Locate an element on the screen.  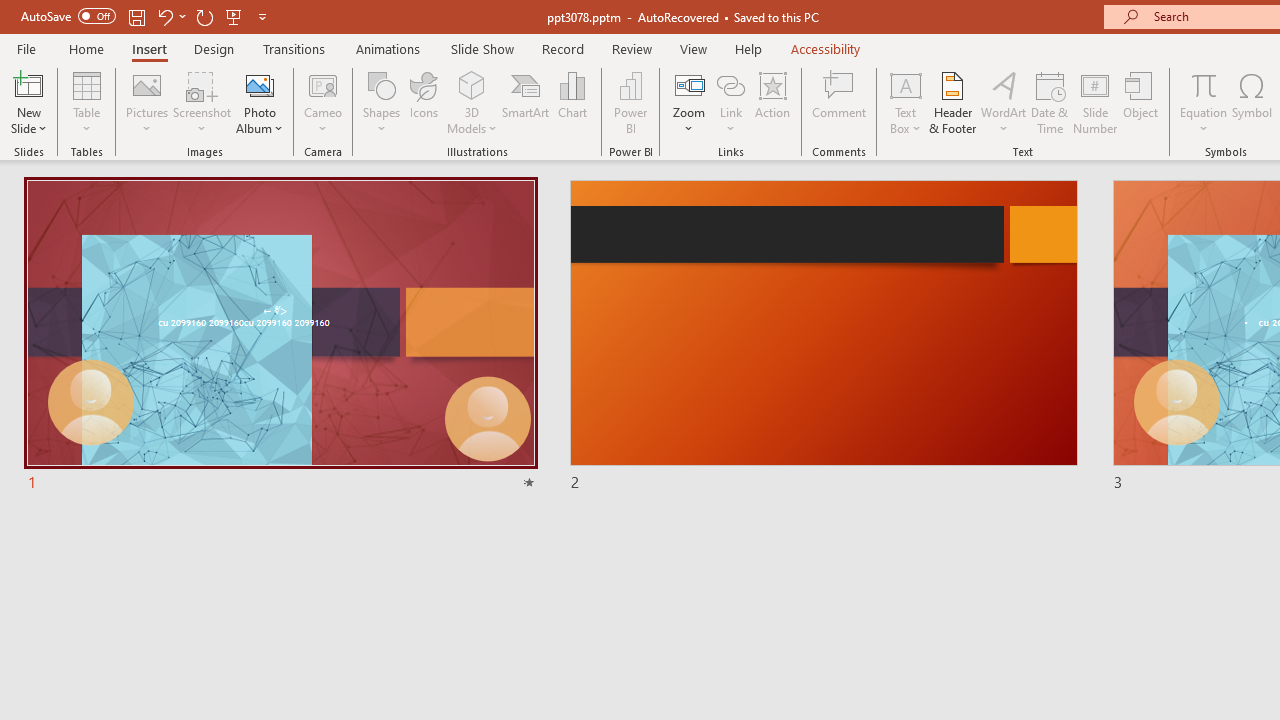
Power BI is located at coordinates (630, 102).